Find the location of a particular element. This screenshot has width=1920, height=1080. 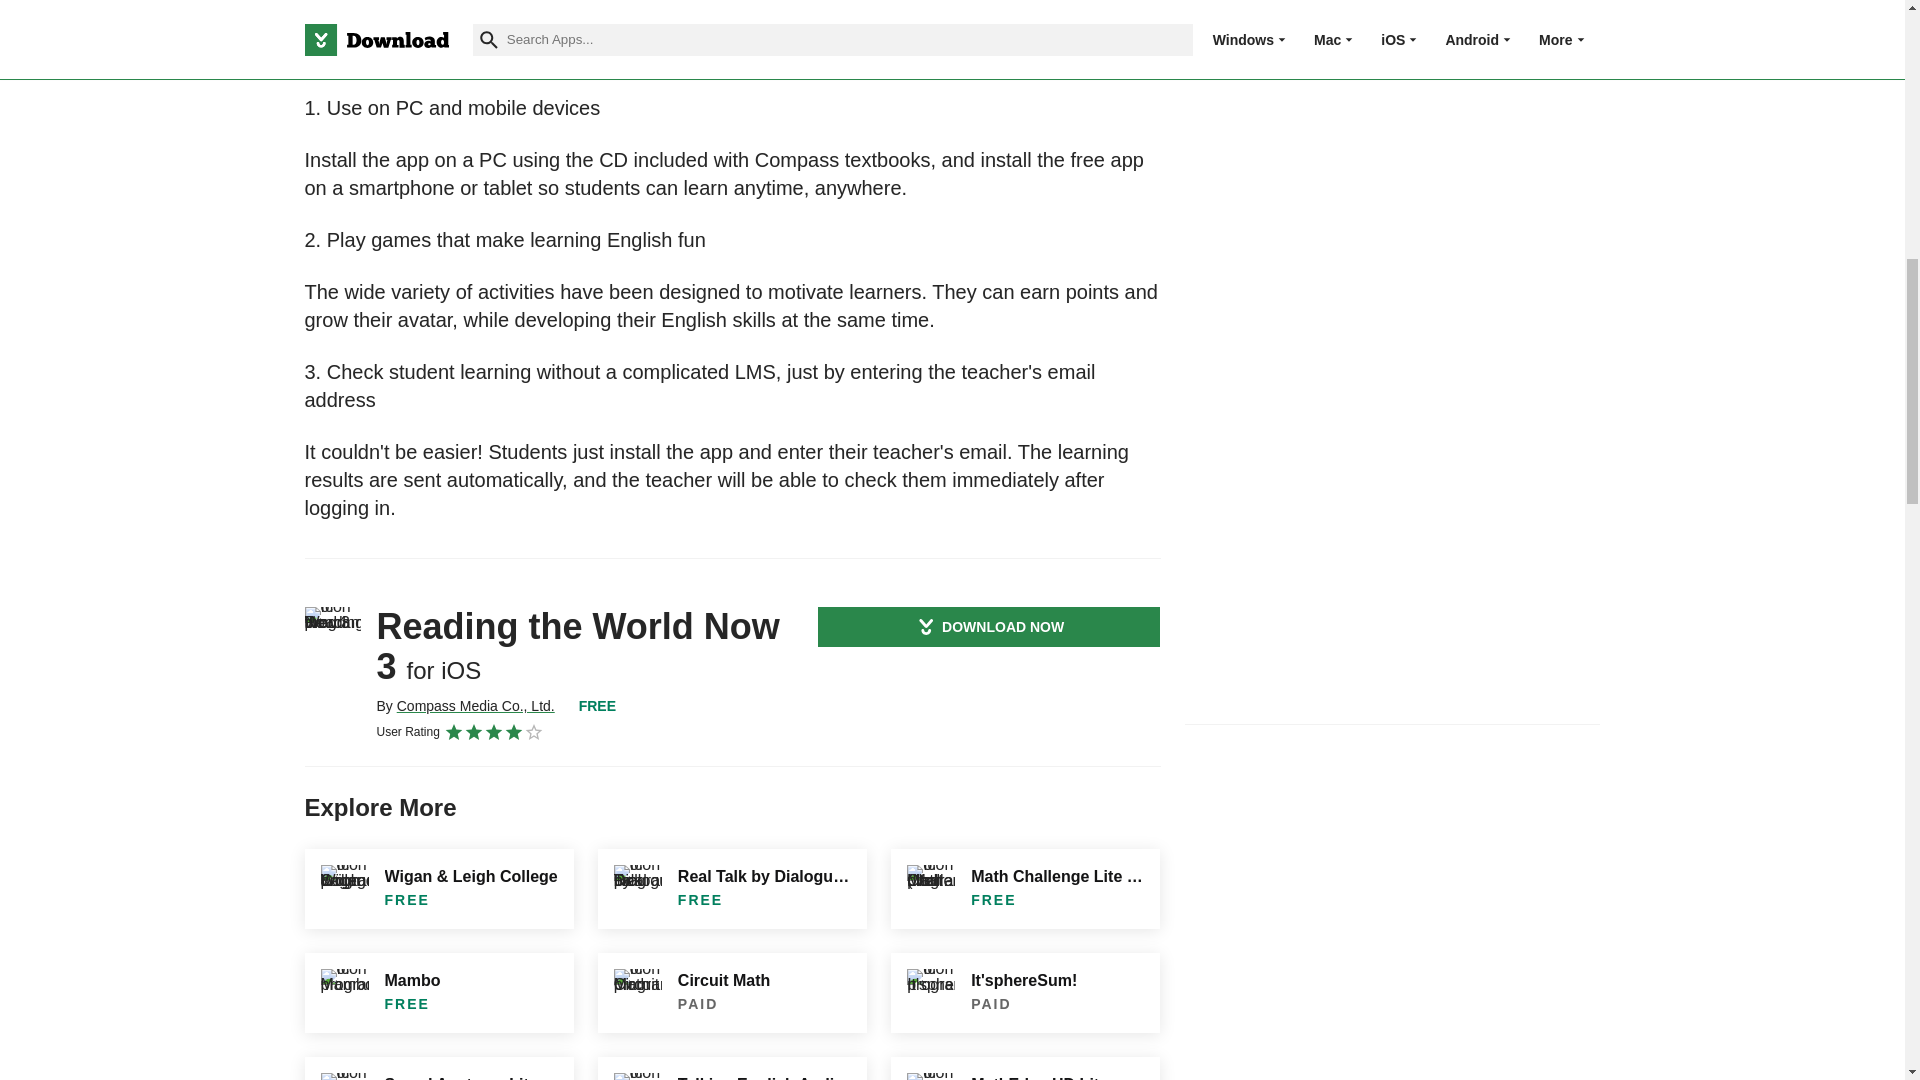

Real Talk by DialogueWORKS is located at coordinates (732, 888).